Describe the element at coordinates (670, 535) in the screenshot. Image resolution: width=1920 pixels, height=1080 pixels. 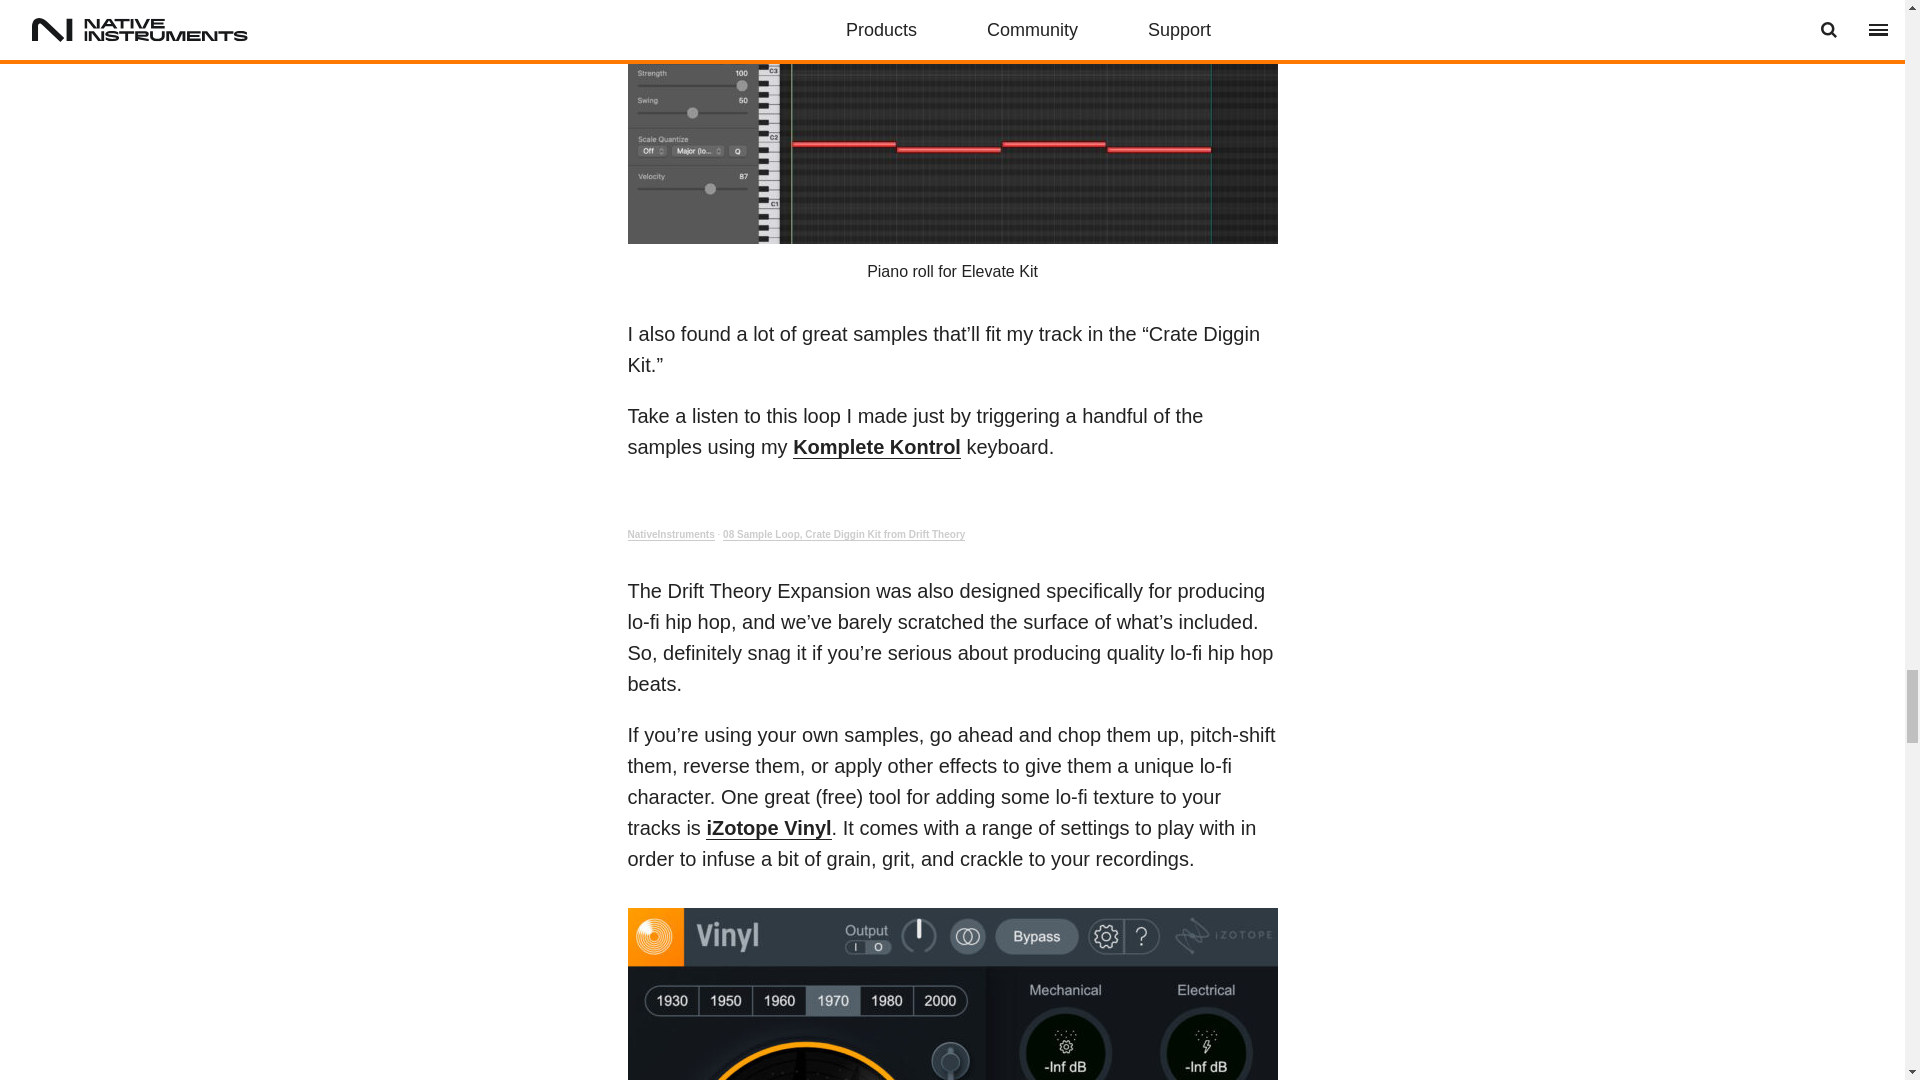
I see `NativeInstruments` at that location.